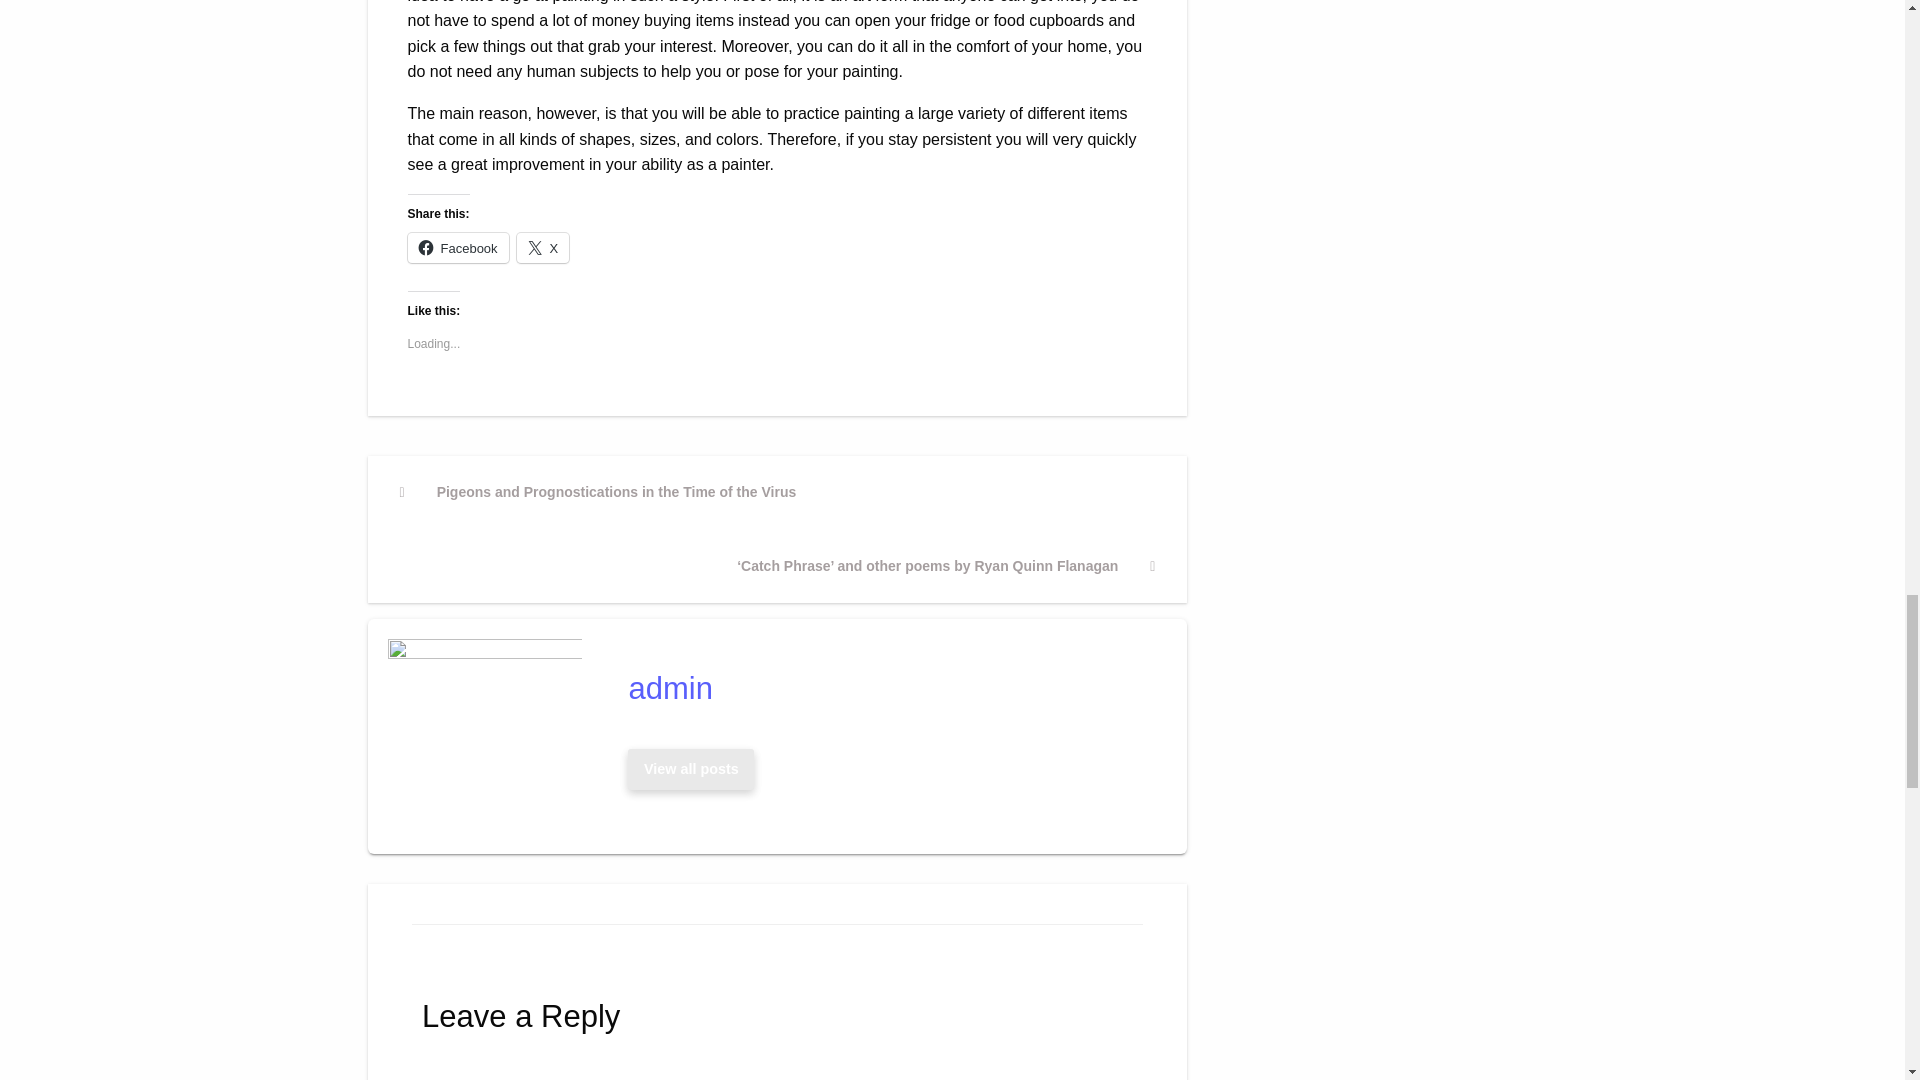 This screenshot has height=1080, width=1920. What do you see at coordinates (777, 1063) in the screenshot?
I see `Comment Form` at bounding box center [777, 1063].